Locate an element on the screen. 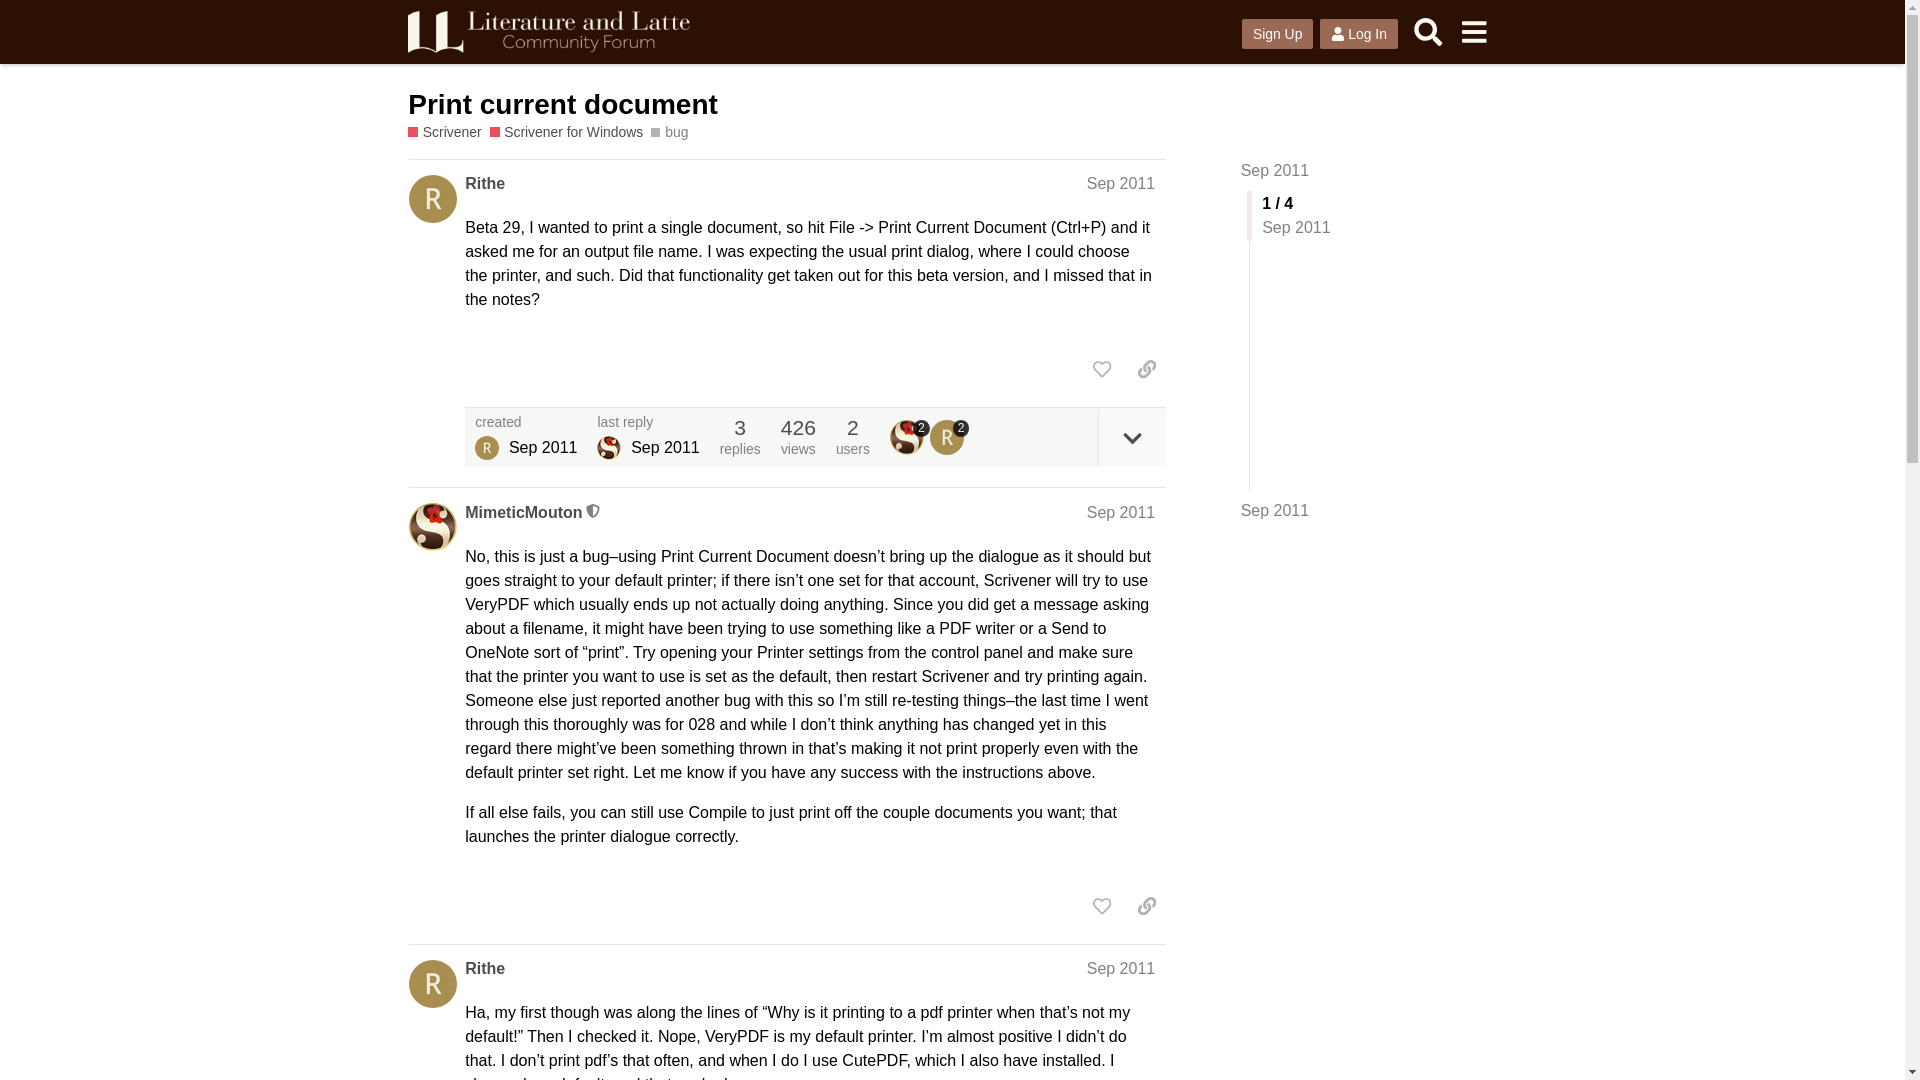  Sep 2011 is located at coordinates (1120, 968).